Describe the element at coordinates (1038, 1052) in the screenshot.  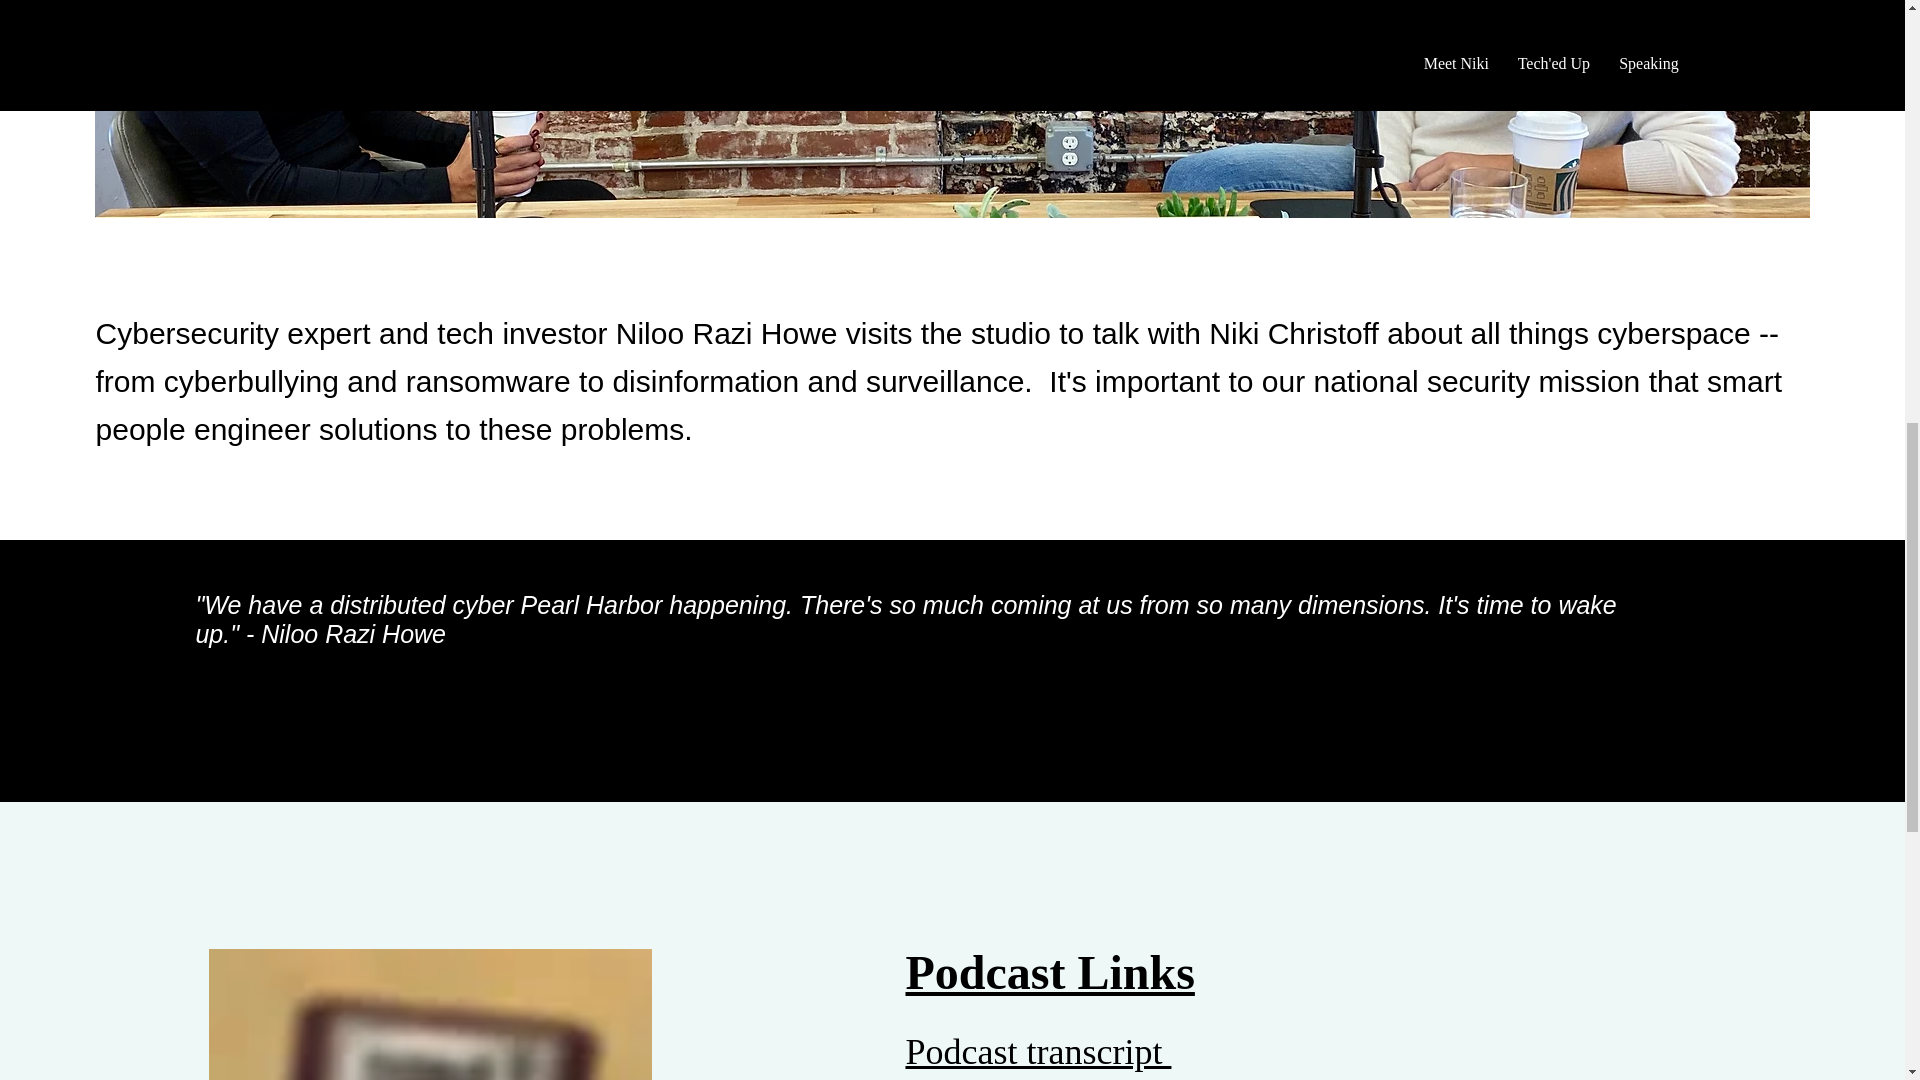
I see `Podcast transcript ` at that location.